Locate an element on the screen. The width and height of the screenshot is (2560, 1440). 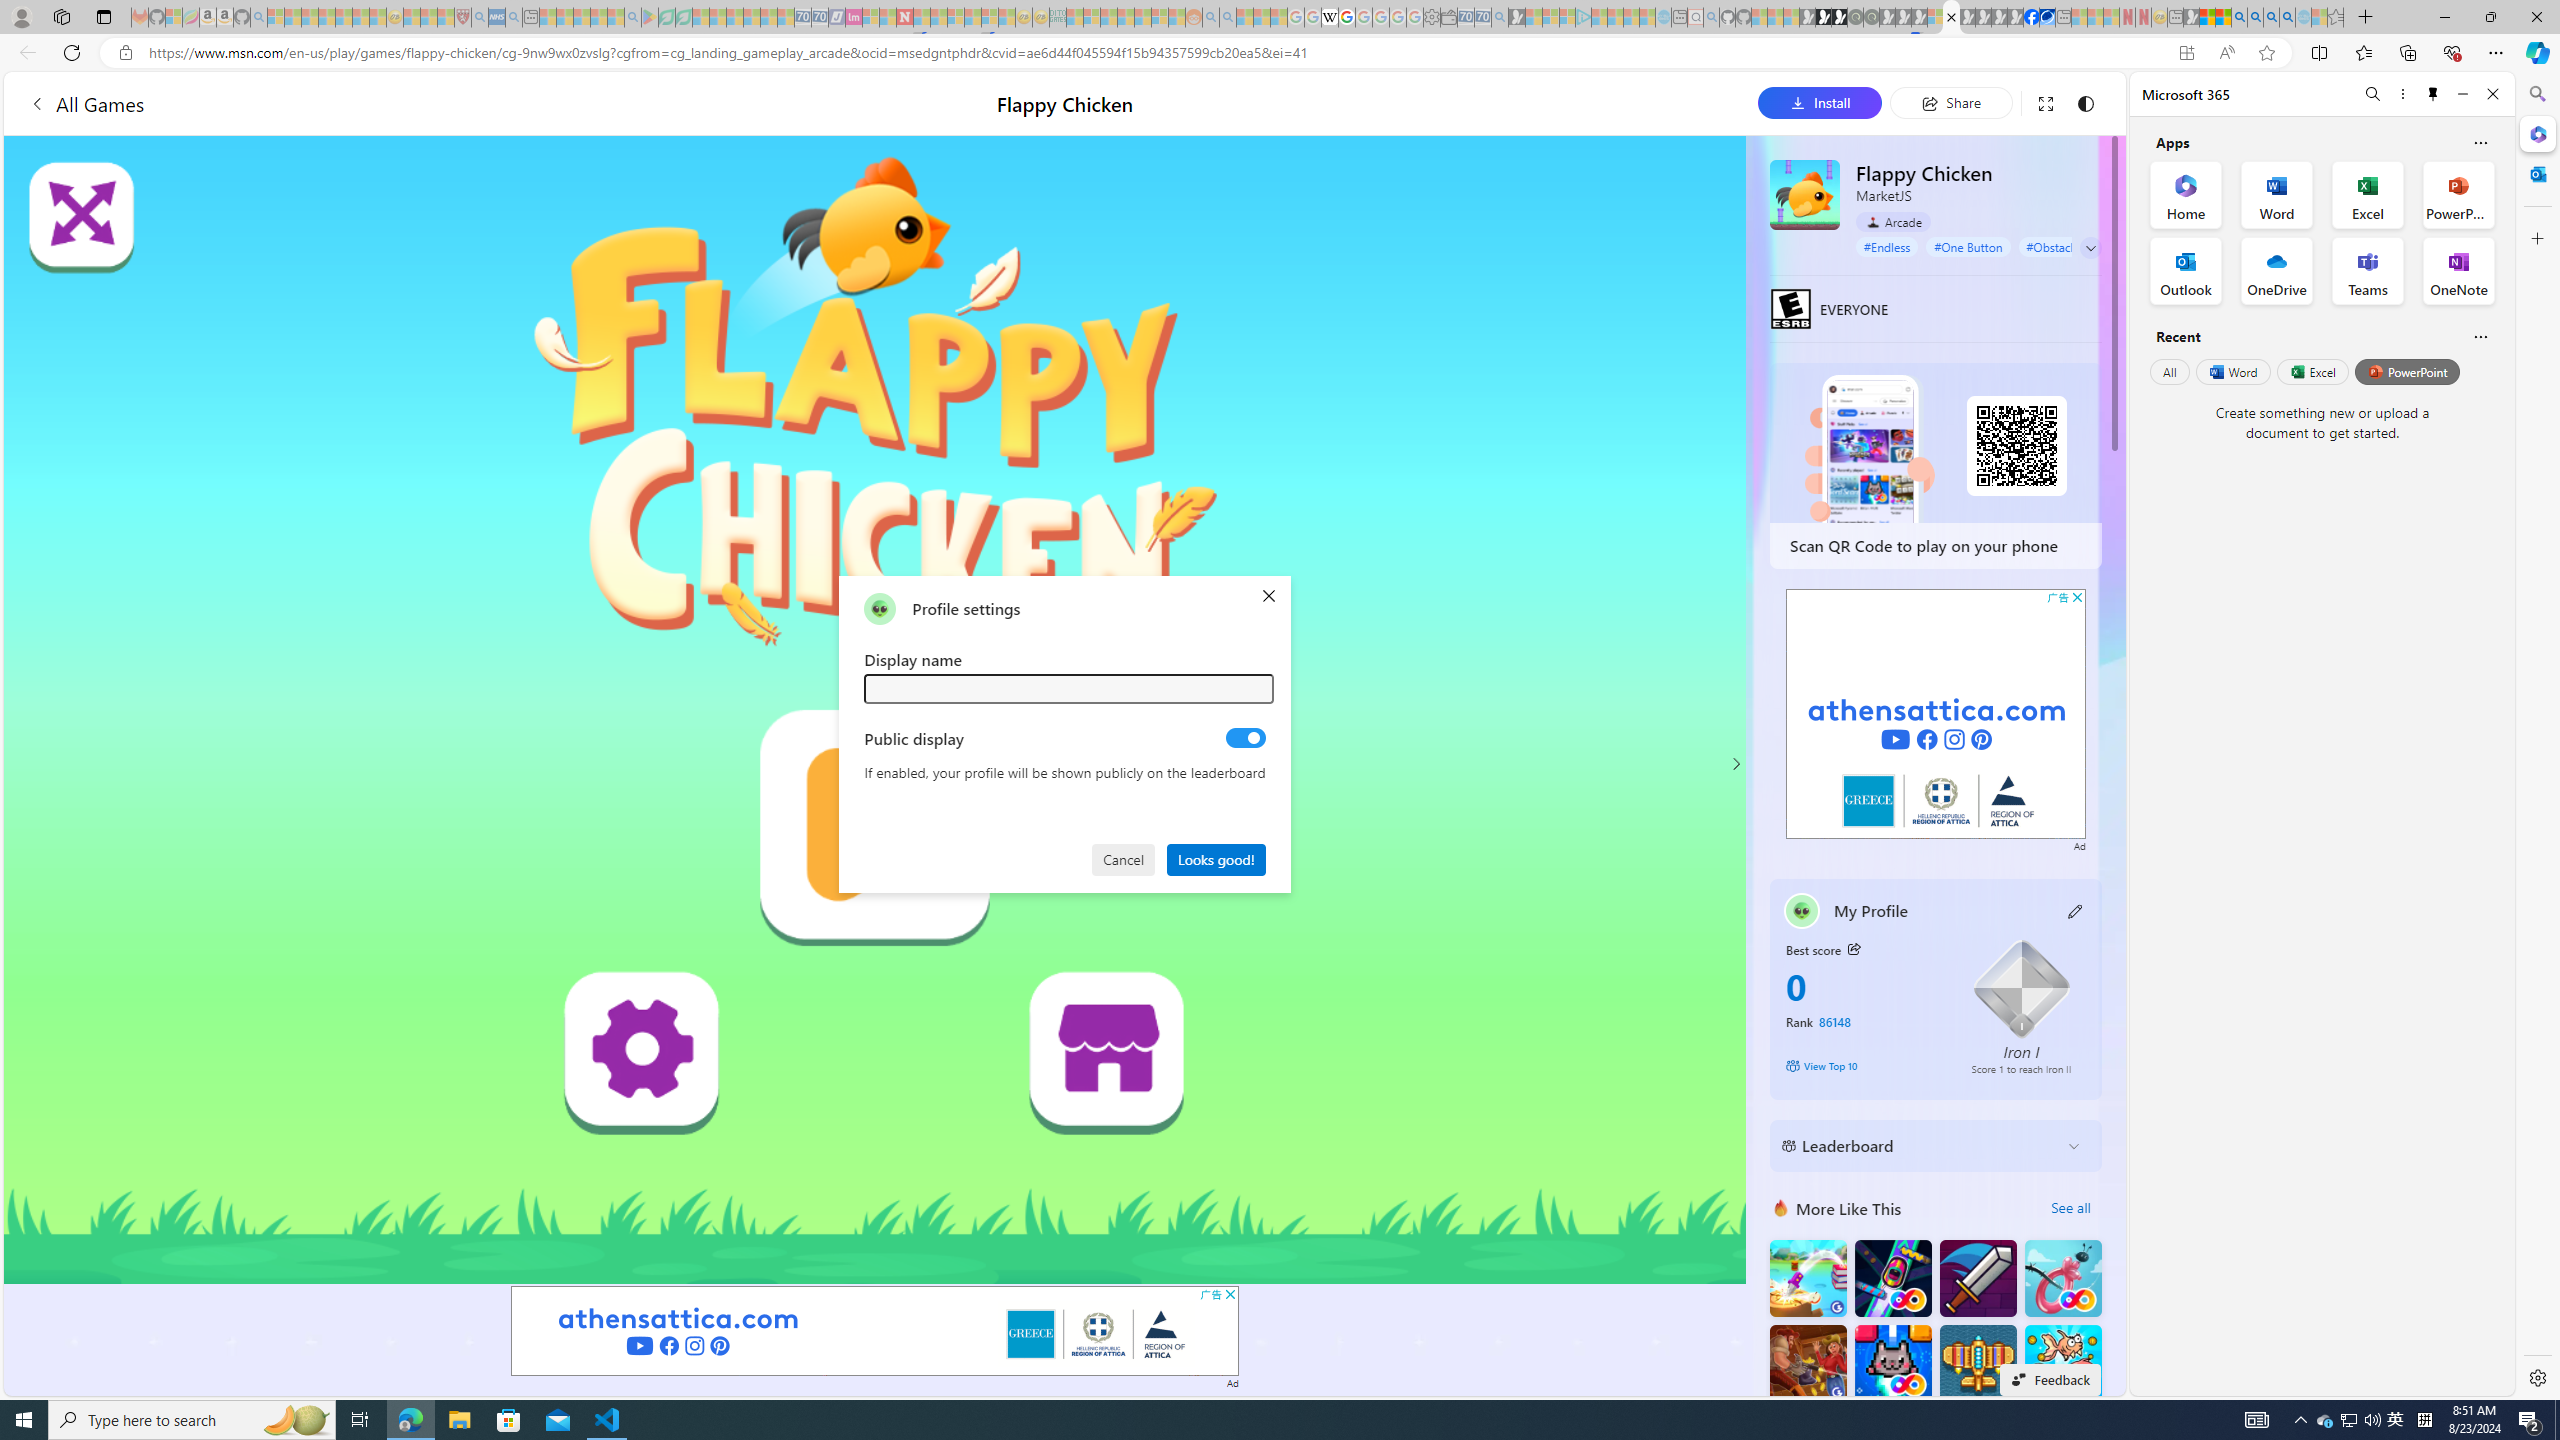
Word Office App is located at coordinates (2277, 194).